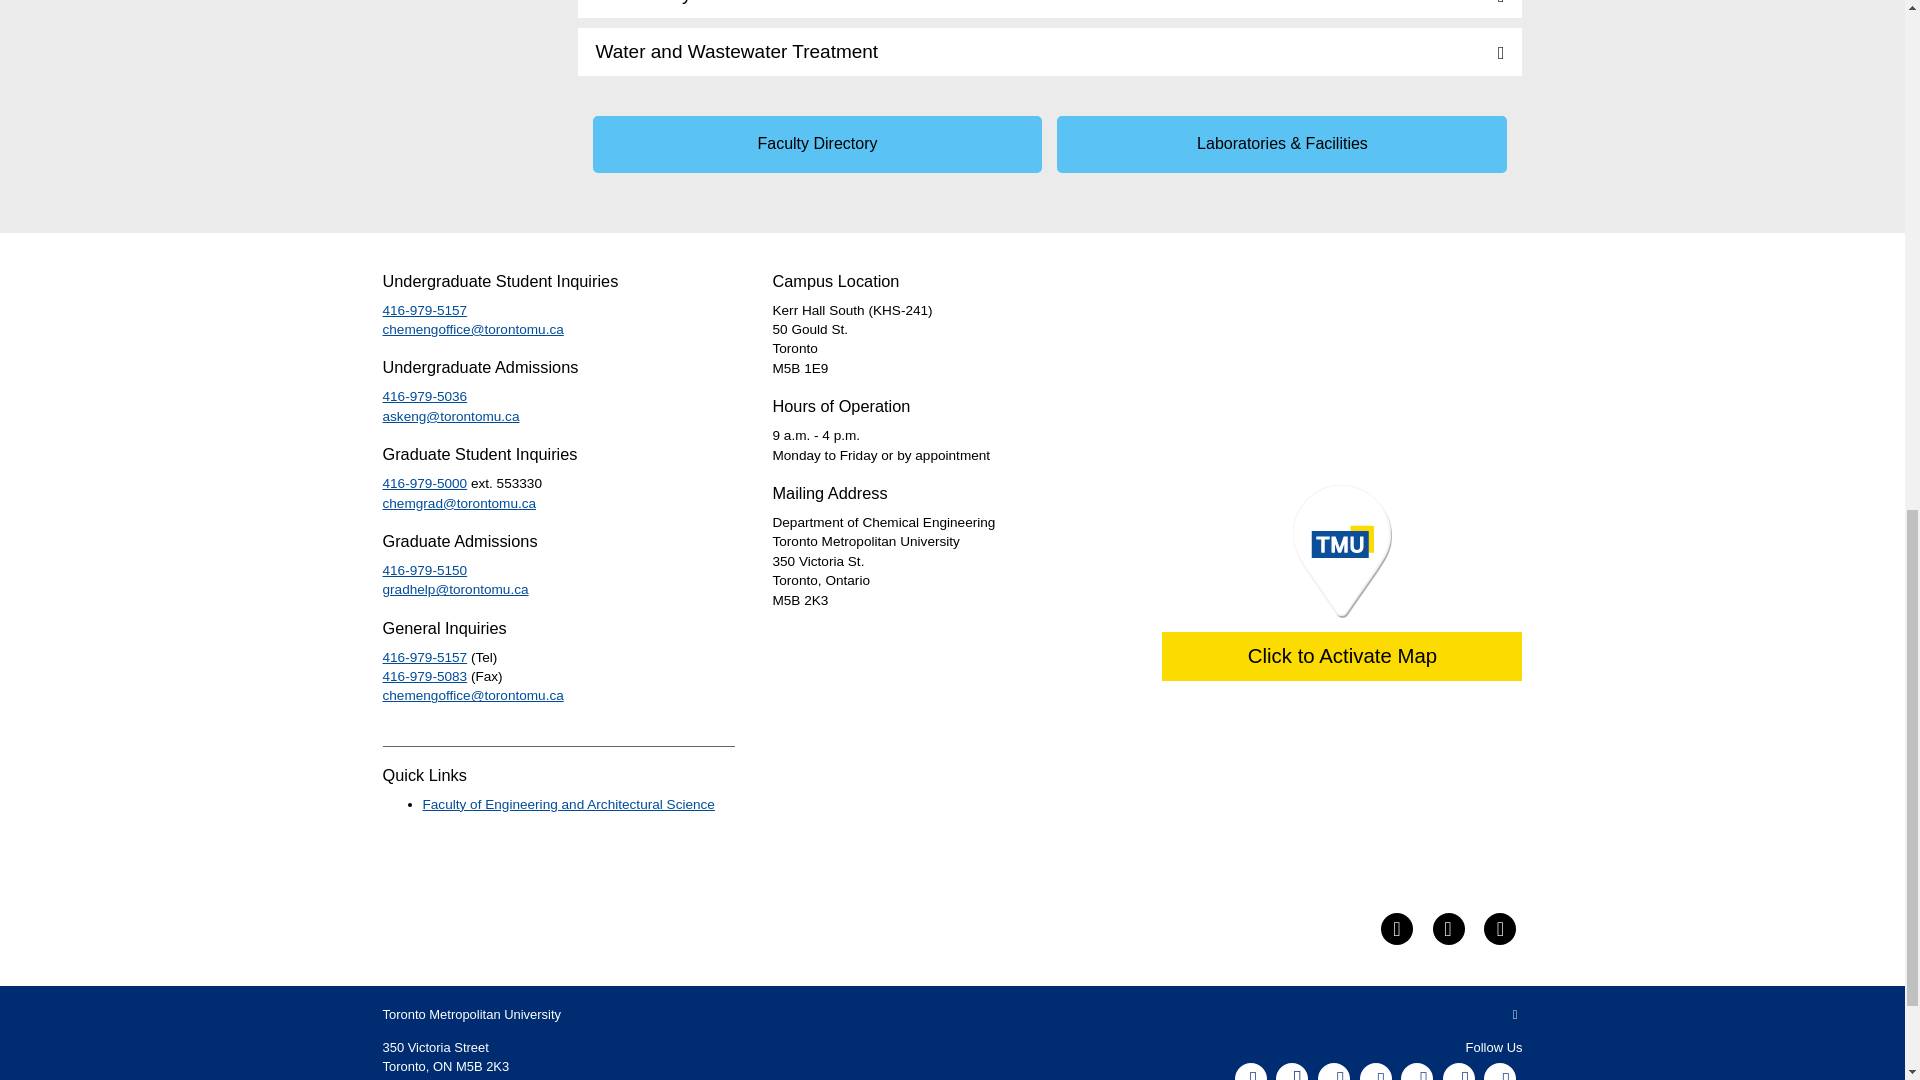 Image resolution: width=1920 pixels, height=1080 pixels. What do you see at coordinates (1500, 1071) in the screenshot?
I see `Threads` at bounding box center [1500, 1071].